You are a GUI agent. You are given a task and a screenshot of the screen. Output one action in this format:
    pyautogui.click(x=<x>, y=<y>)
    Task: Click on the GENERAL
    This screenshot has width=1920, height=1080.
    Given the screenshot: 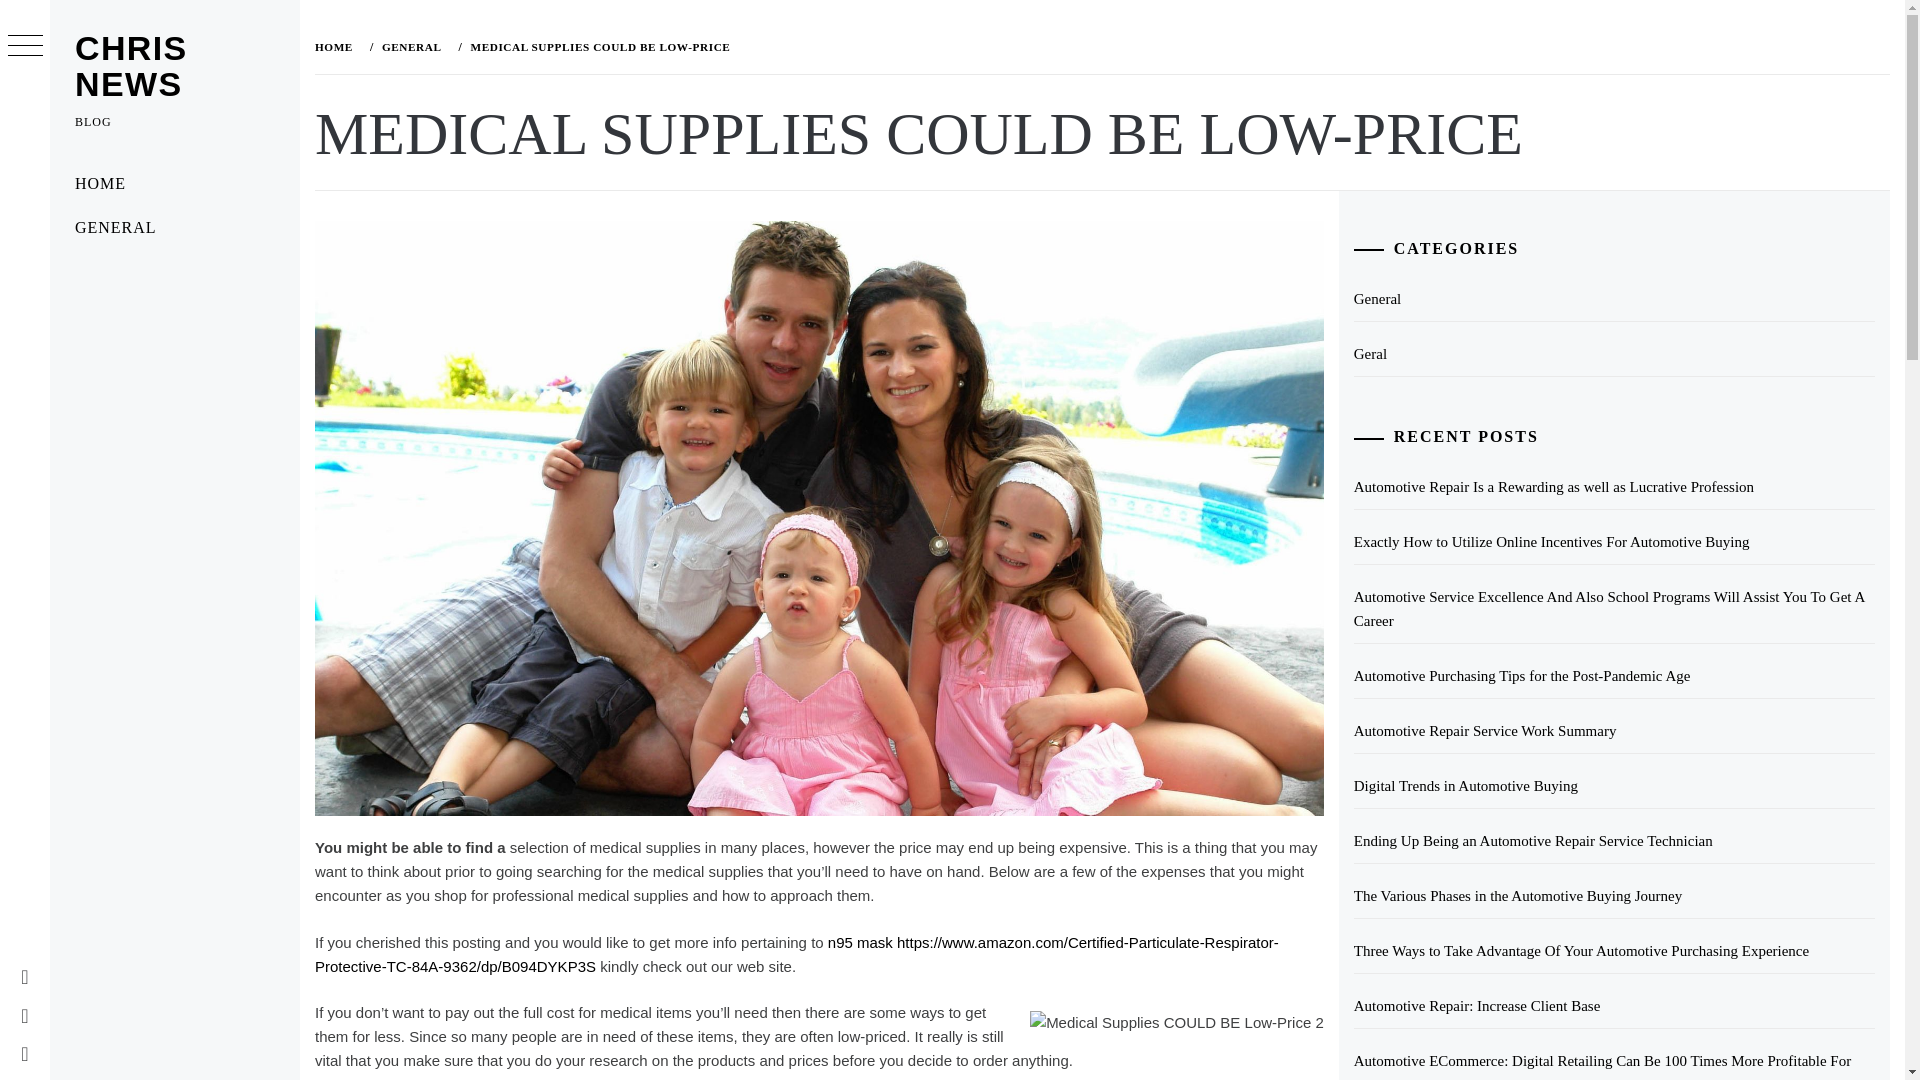 What is the action you would take?
    pyautogui.click(x=410, y=46)
    